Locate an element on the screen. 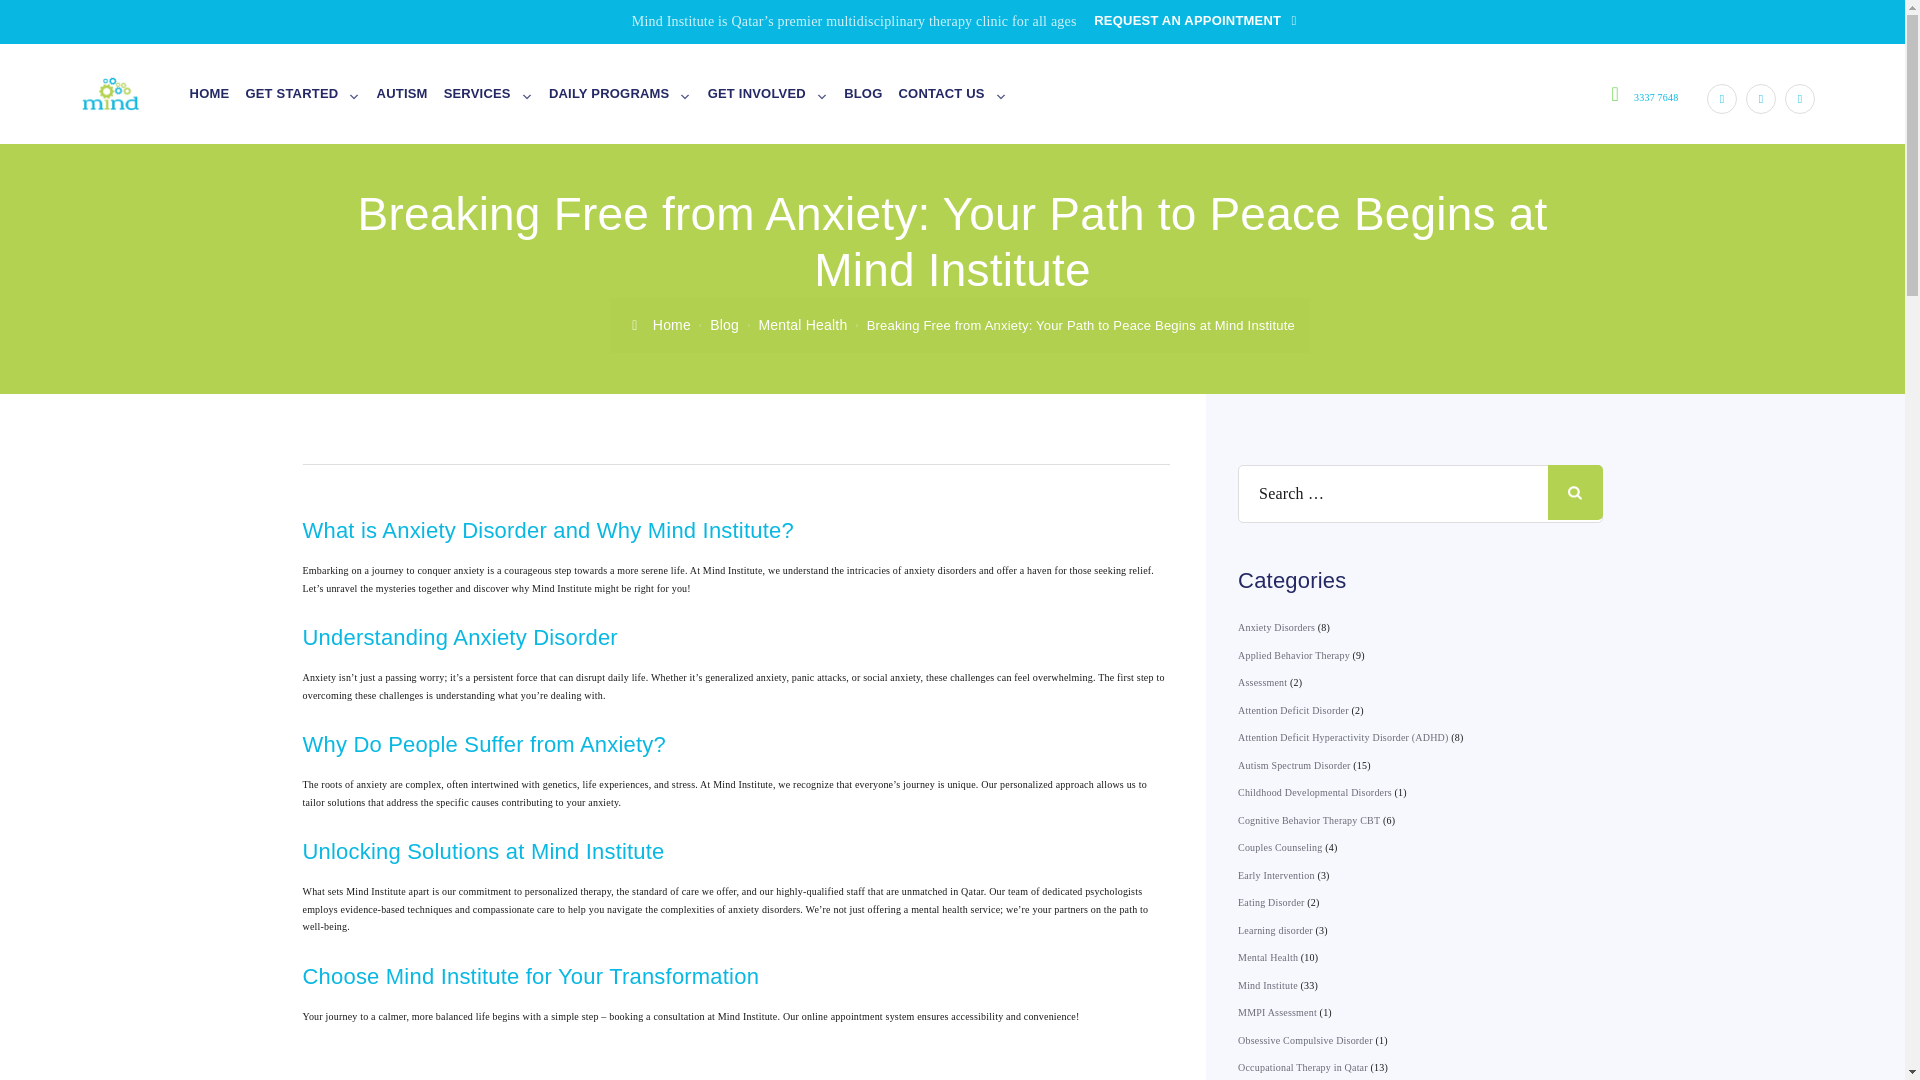 The height and width of the screenshot is (1080, 1920). GET STARTED is located at coordinates (302, 94).